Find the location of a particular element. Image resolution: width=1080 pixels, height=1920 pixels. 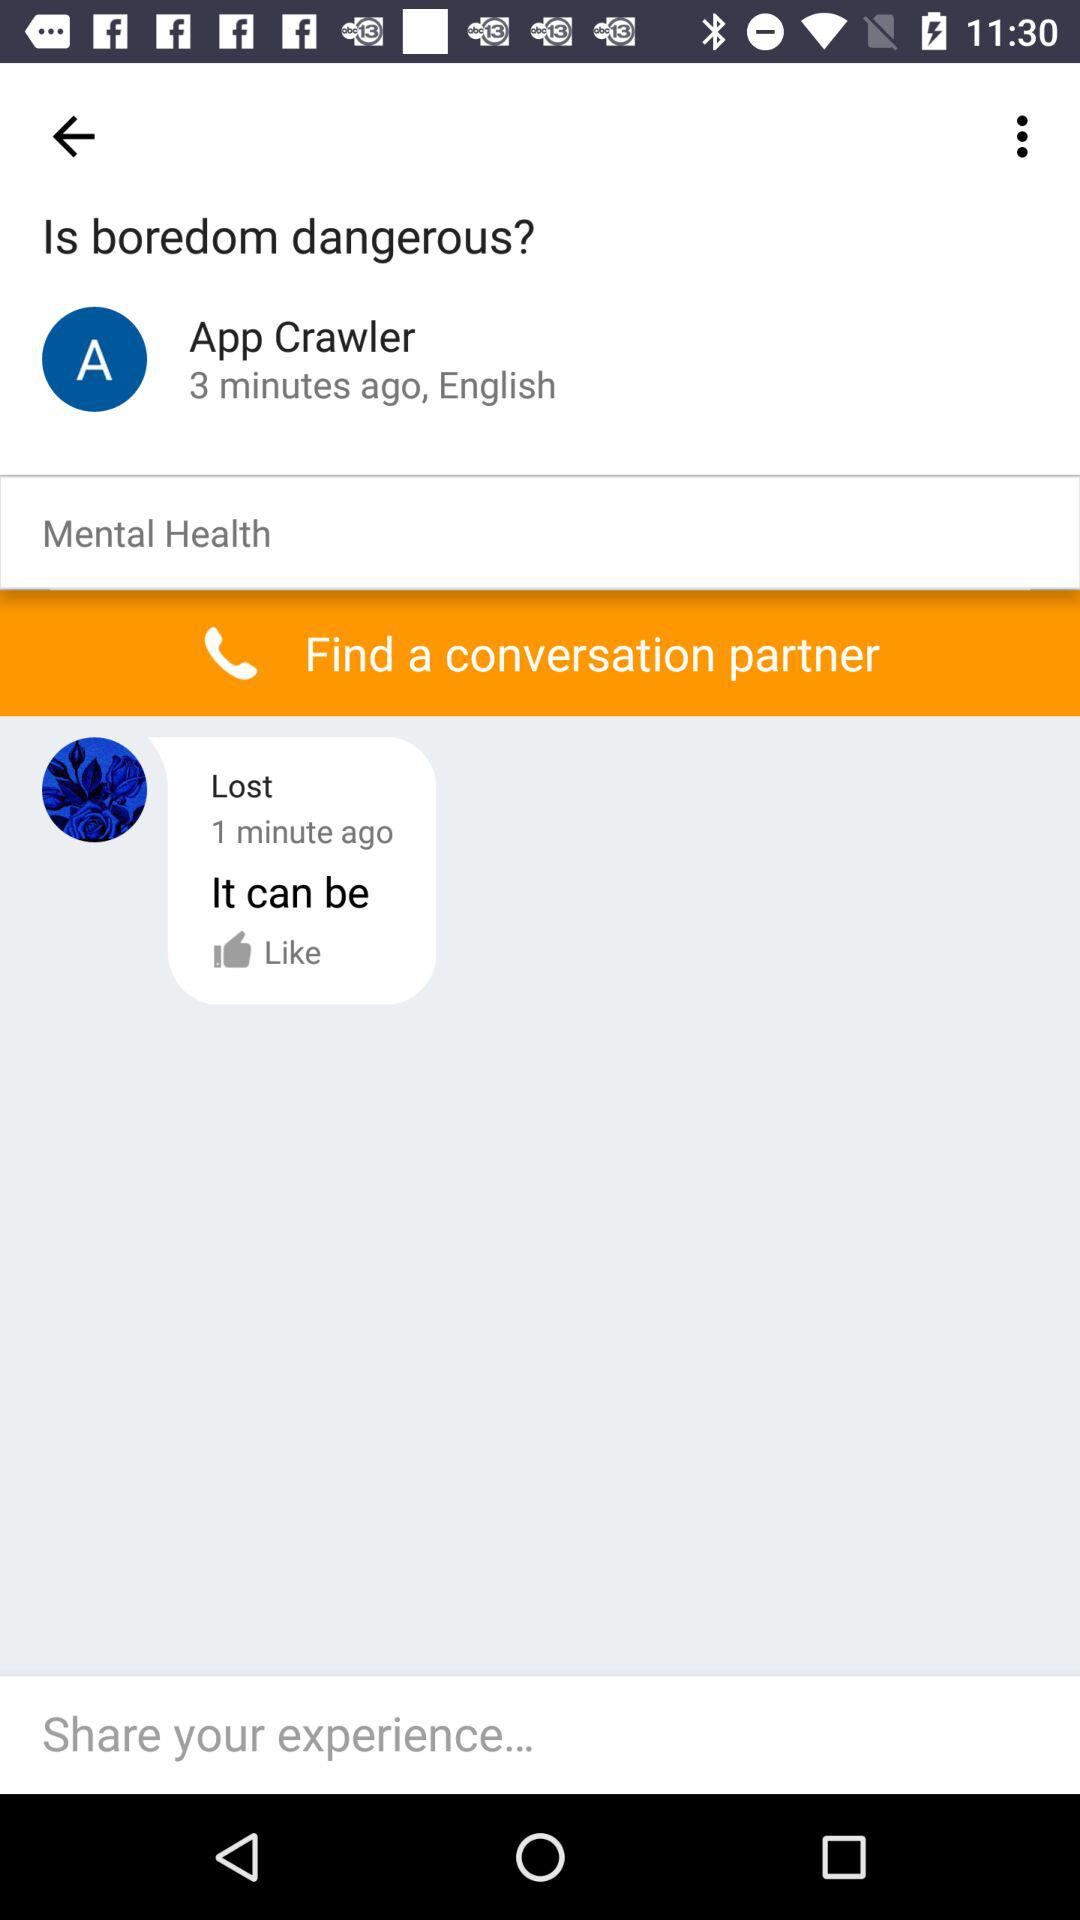

select app crawler is located at coordinates (94, 358).